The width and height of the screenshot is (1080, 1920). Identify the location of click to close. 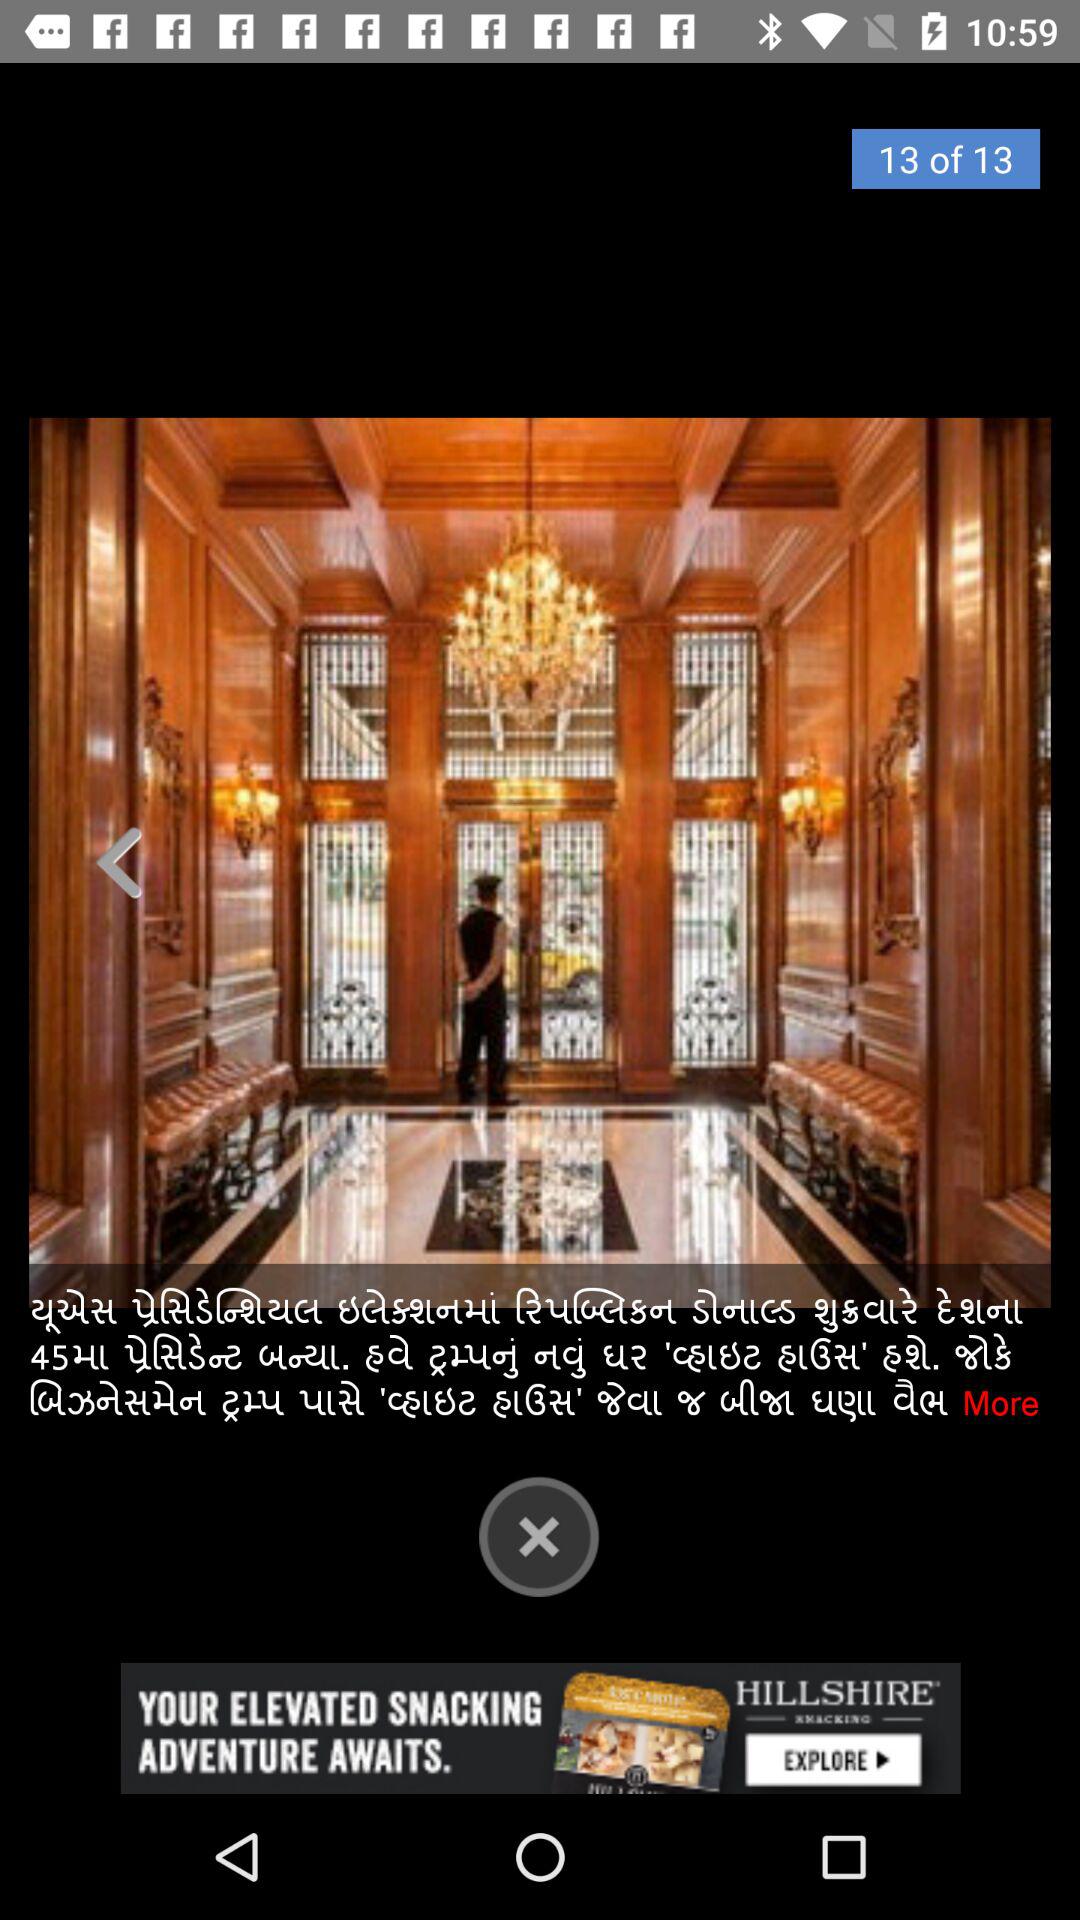
(539, 1536).